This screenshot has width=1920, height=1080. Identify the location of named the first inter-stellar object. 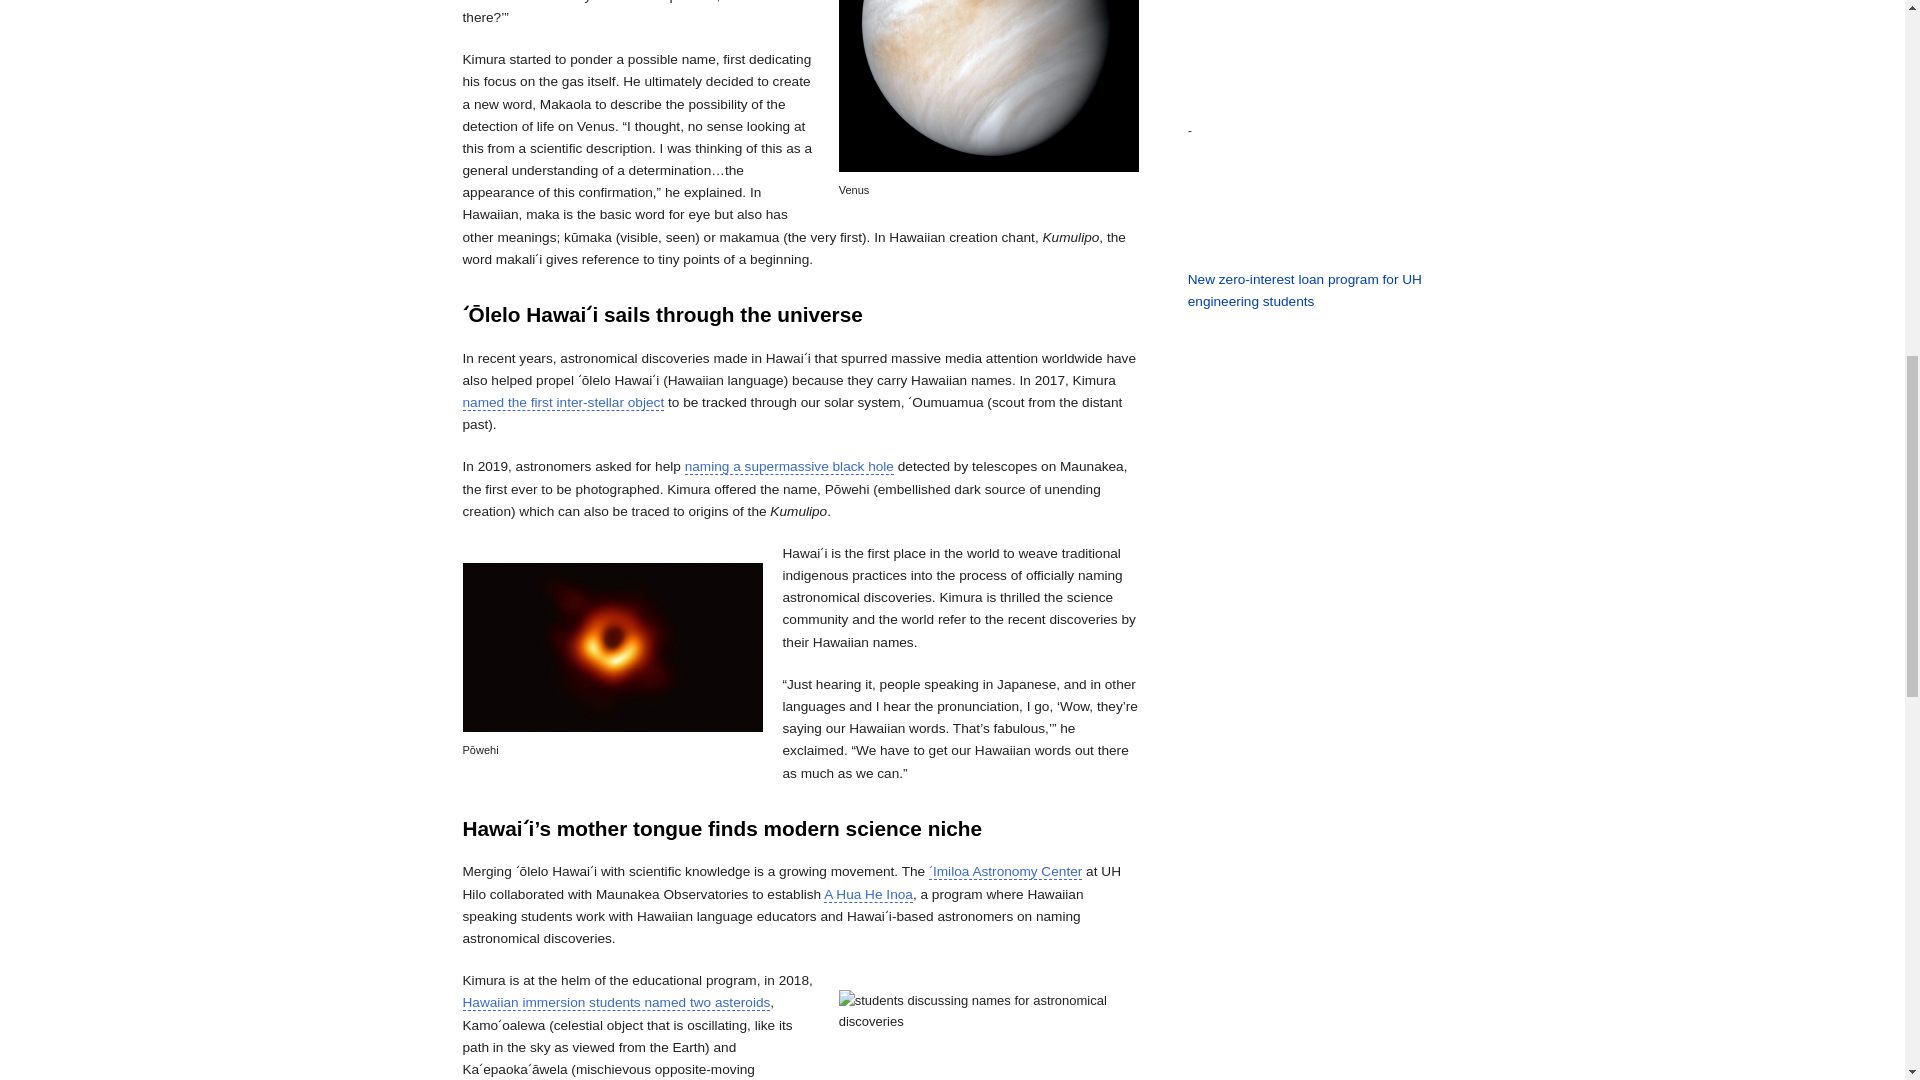
(563, 403).